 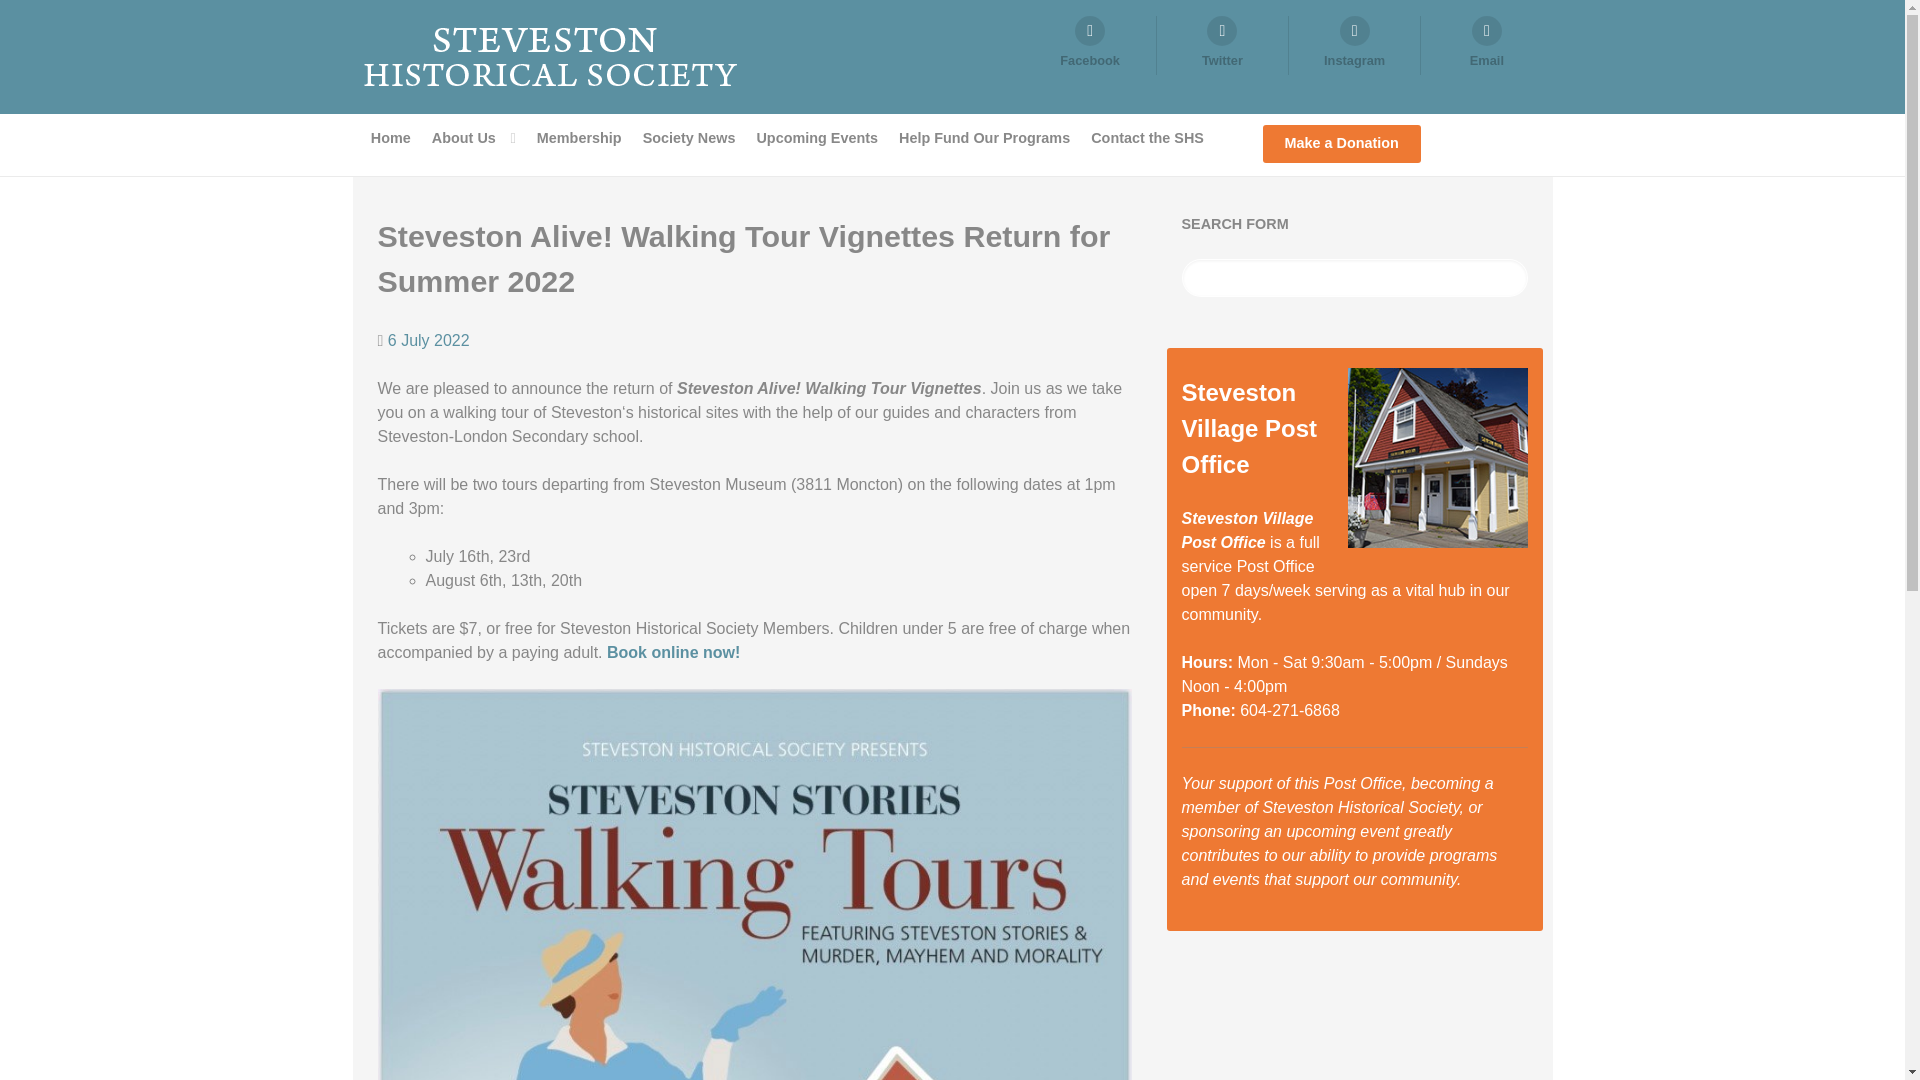 I want to click on Membership, so click(x=579, y=138).